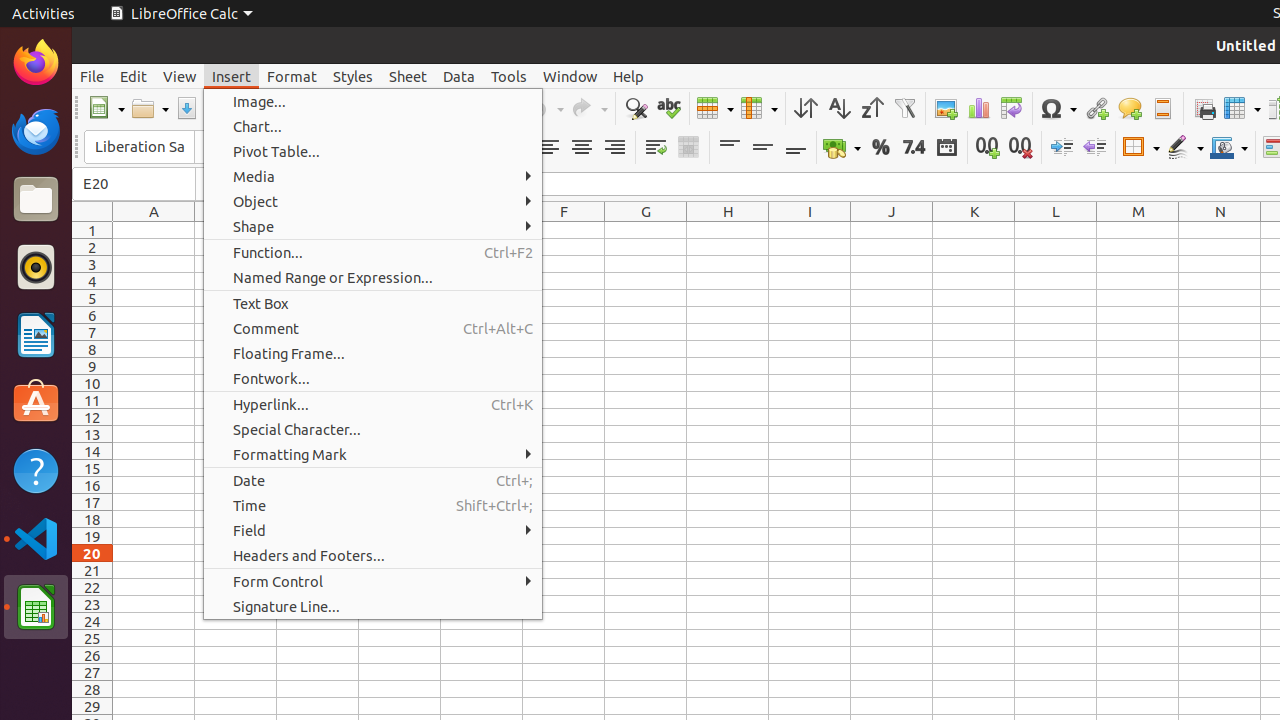  Describe the element at coordinates (810, 230) in the screenshot. I see `I1` at that location.